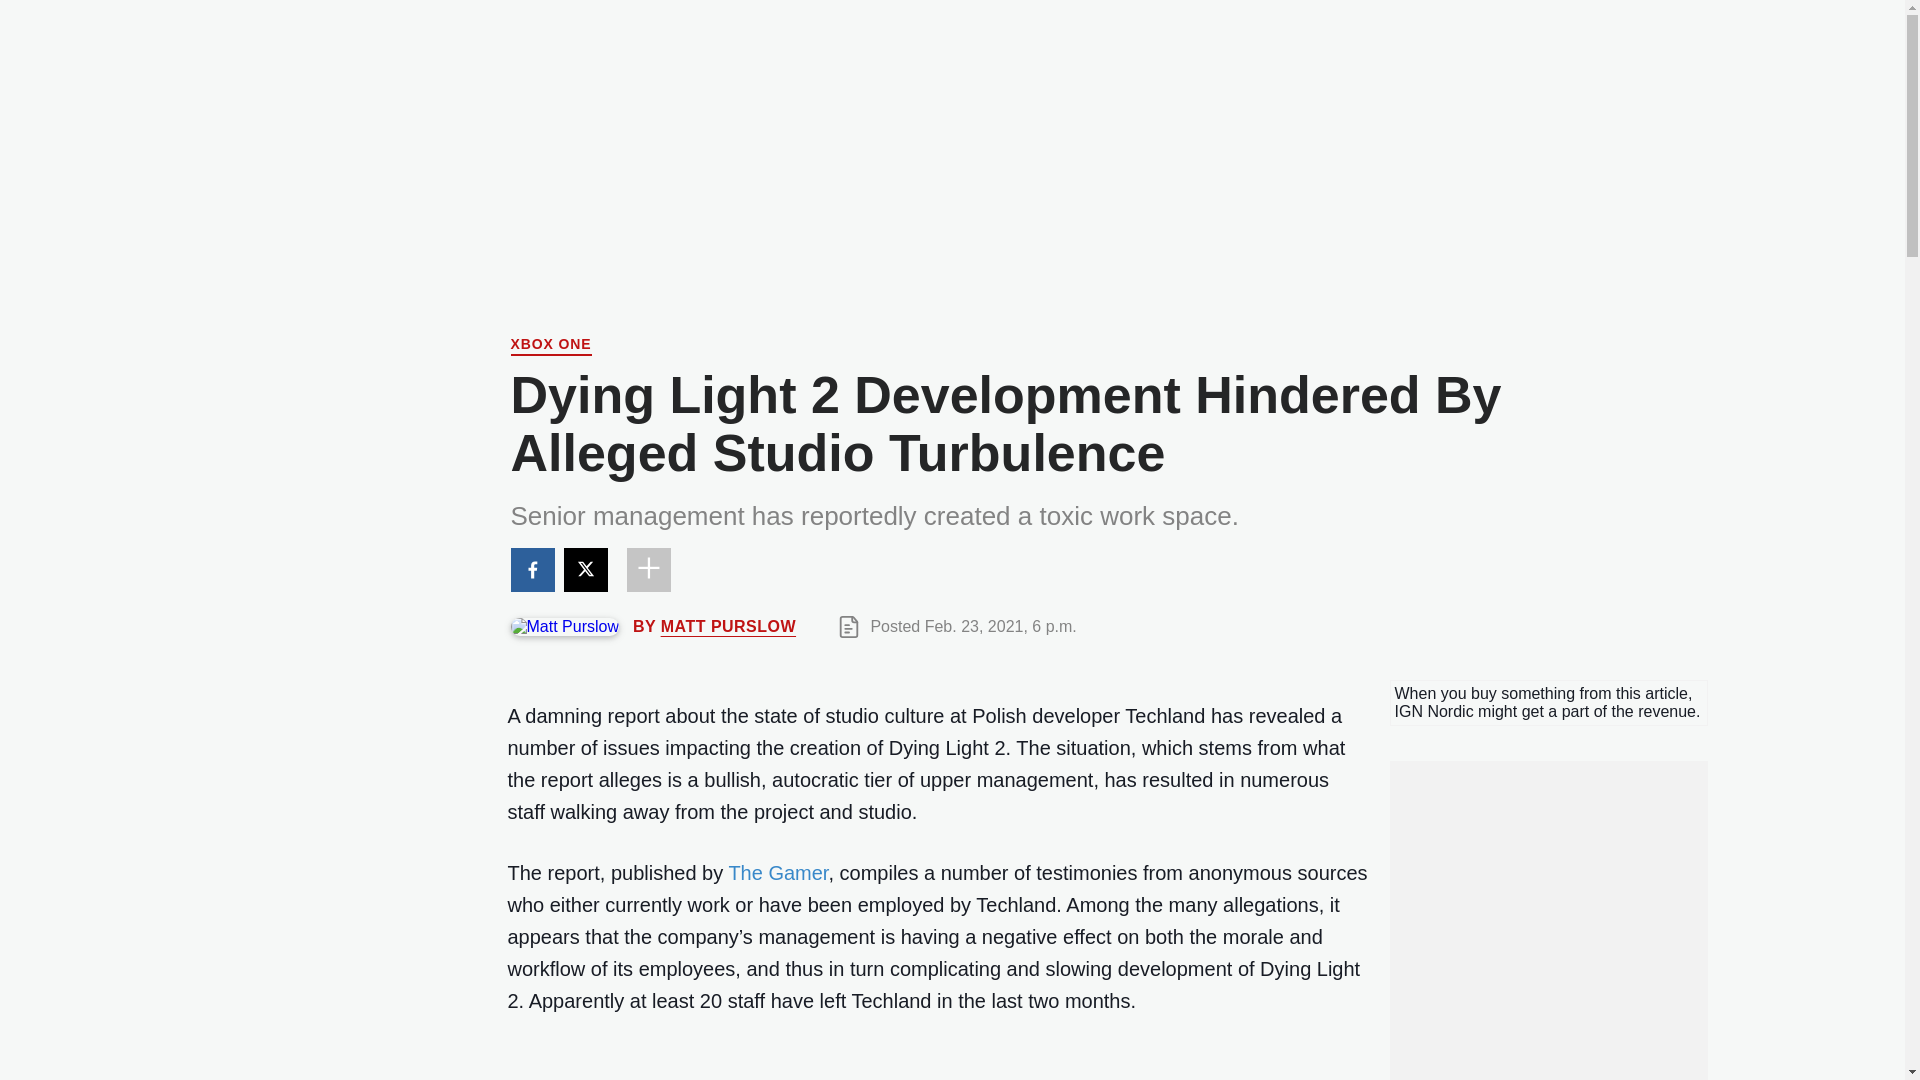  I want to click on The Gamer, so click(777, 872).